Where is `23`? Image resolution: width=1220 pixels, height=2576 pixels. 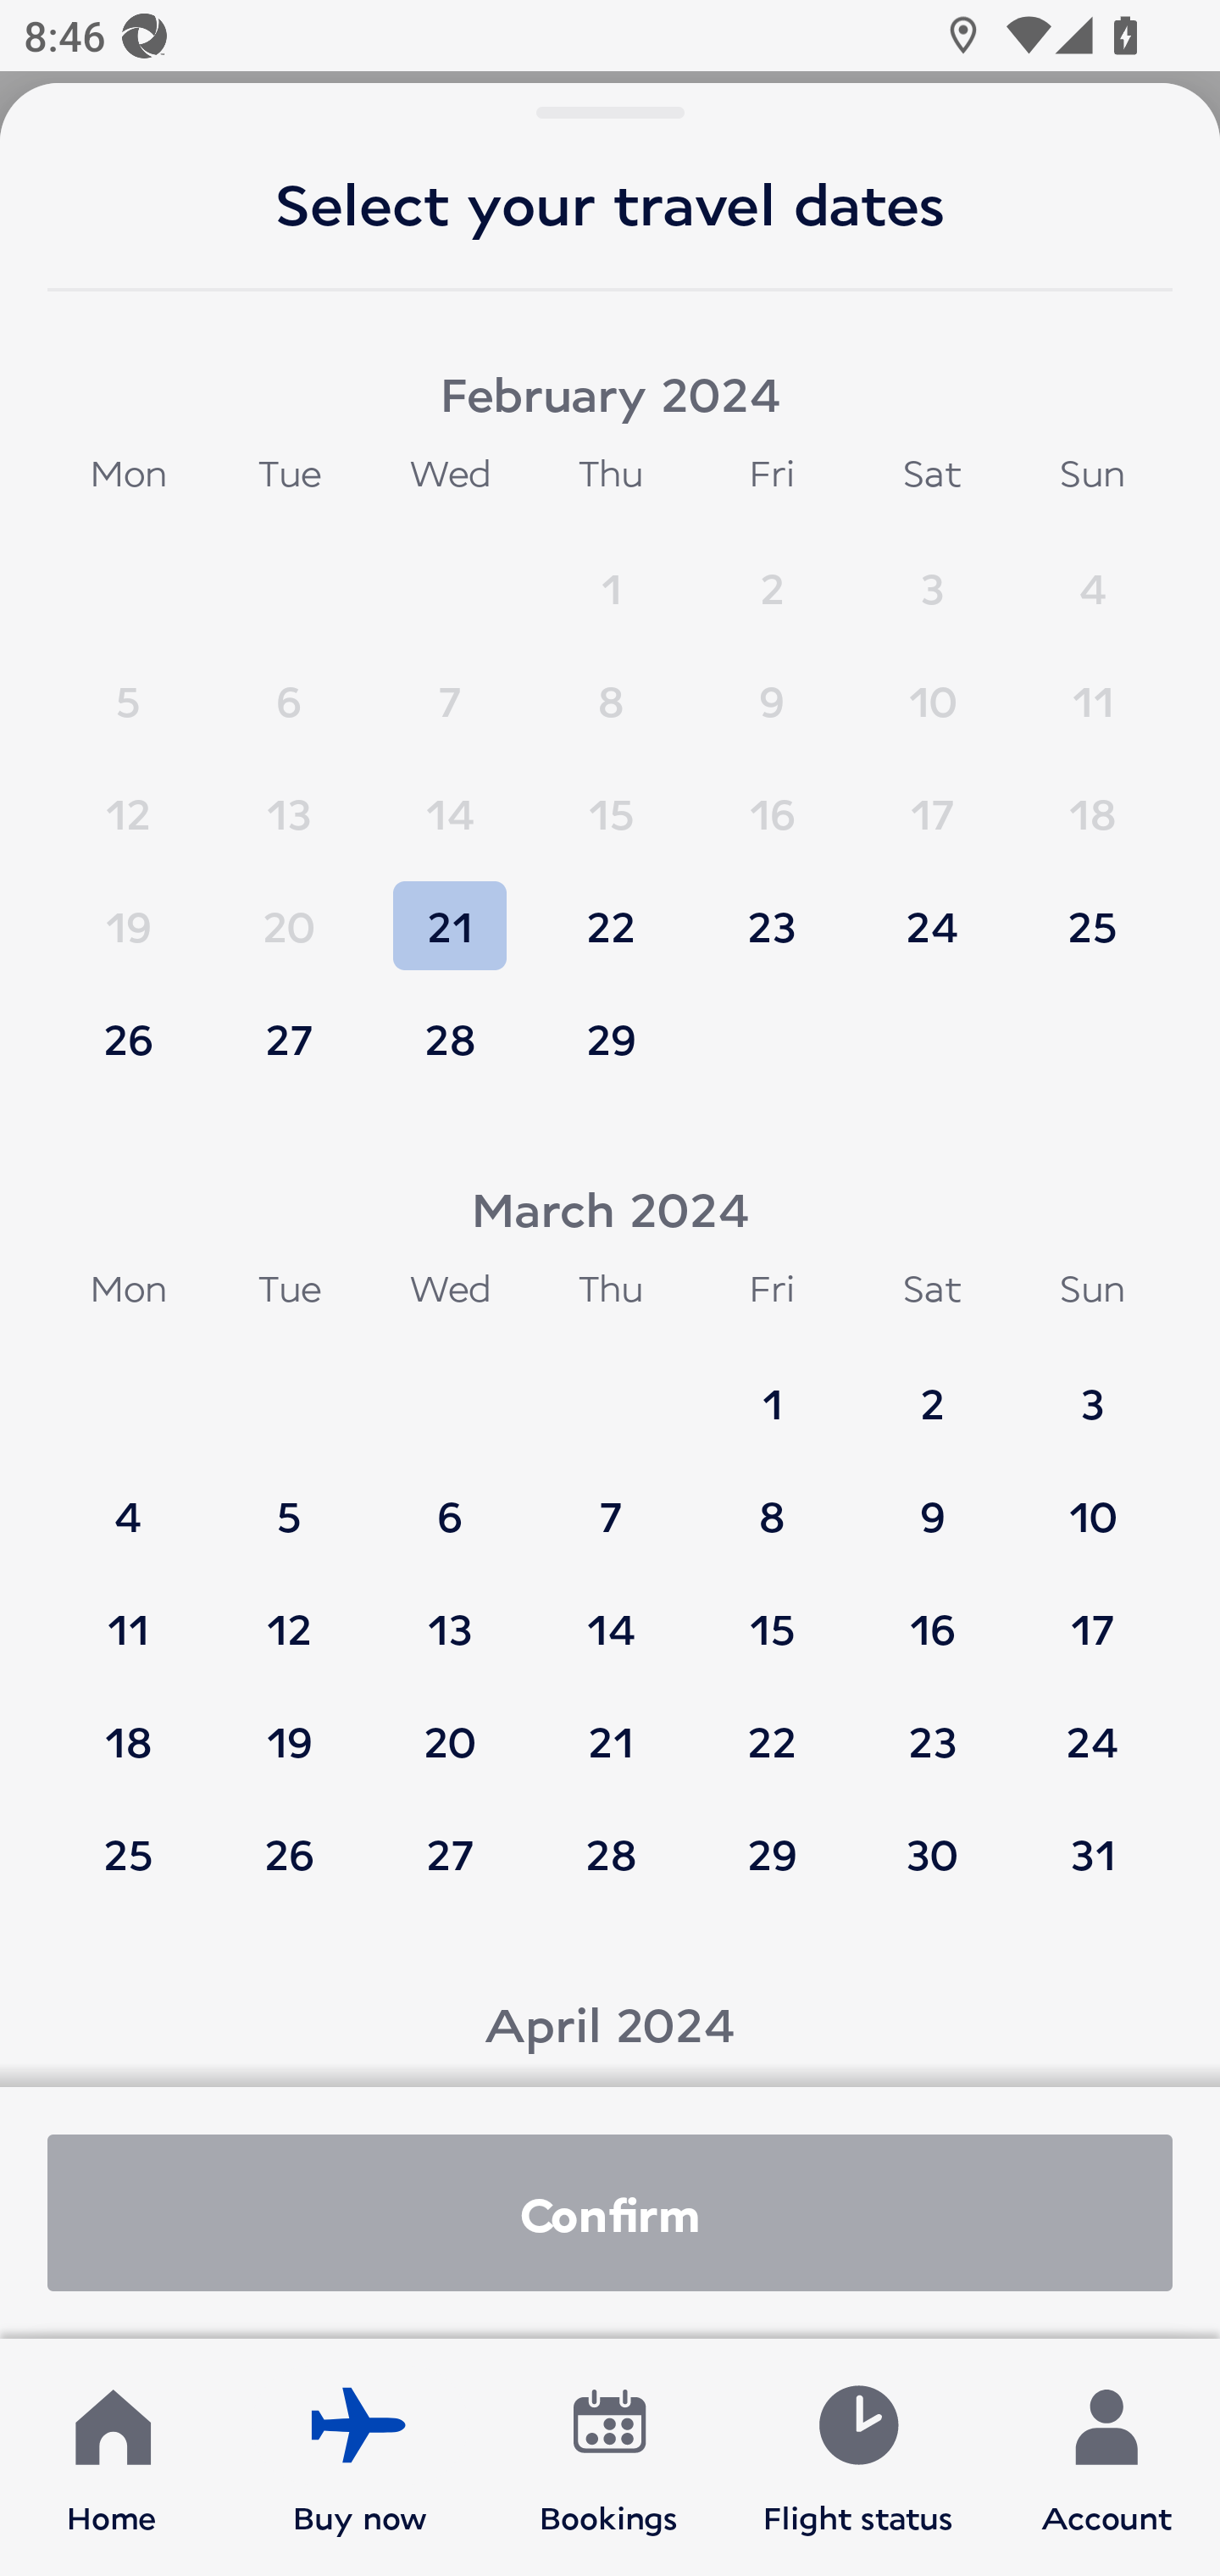
23 is located at coordinates (932, 1725).